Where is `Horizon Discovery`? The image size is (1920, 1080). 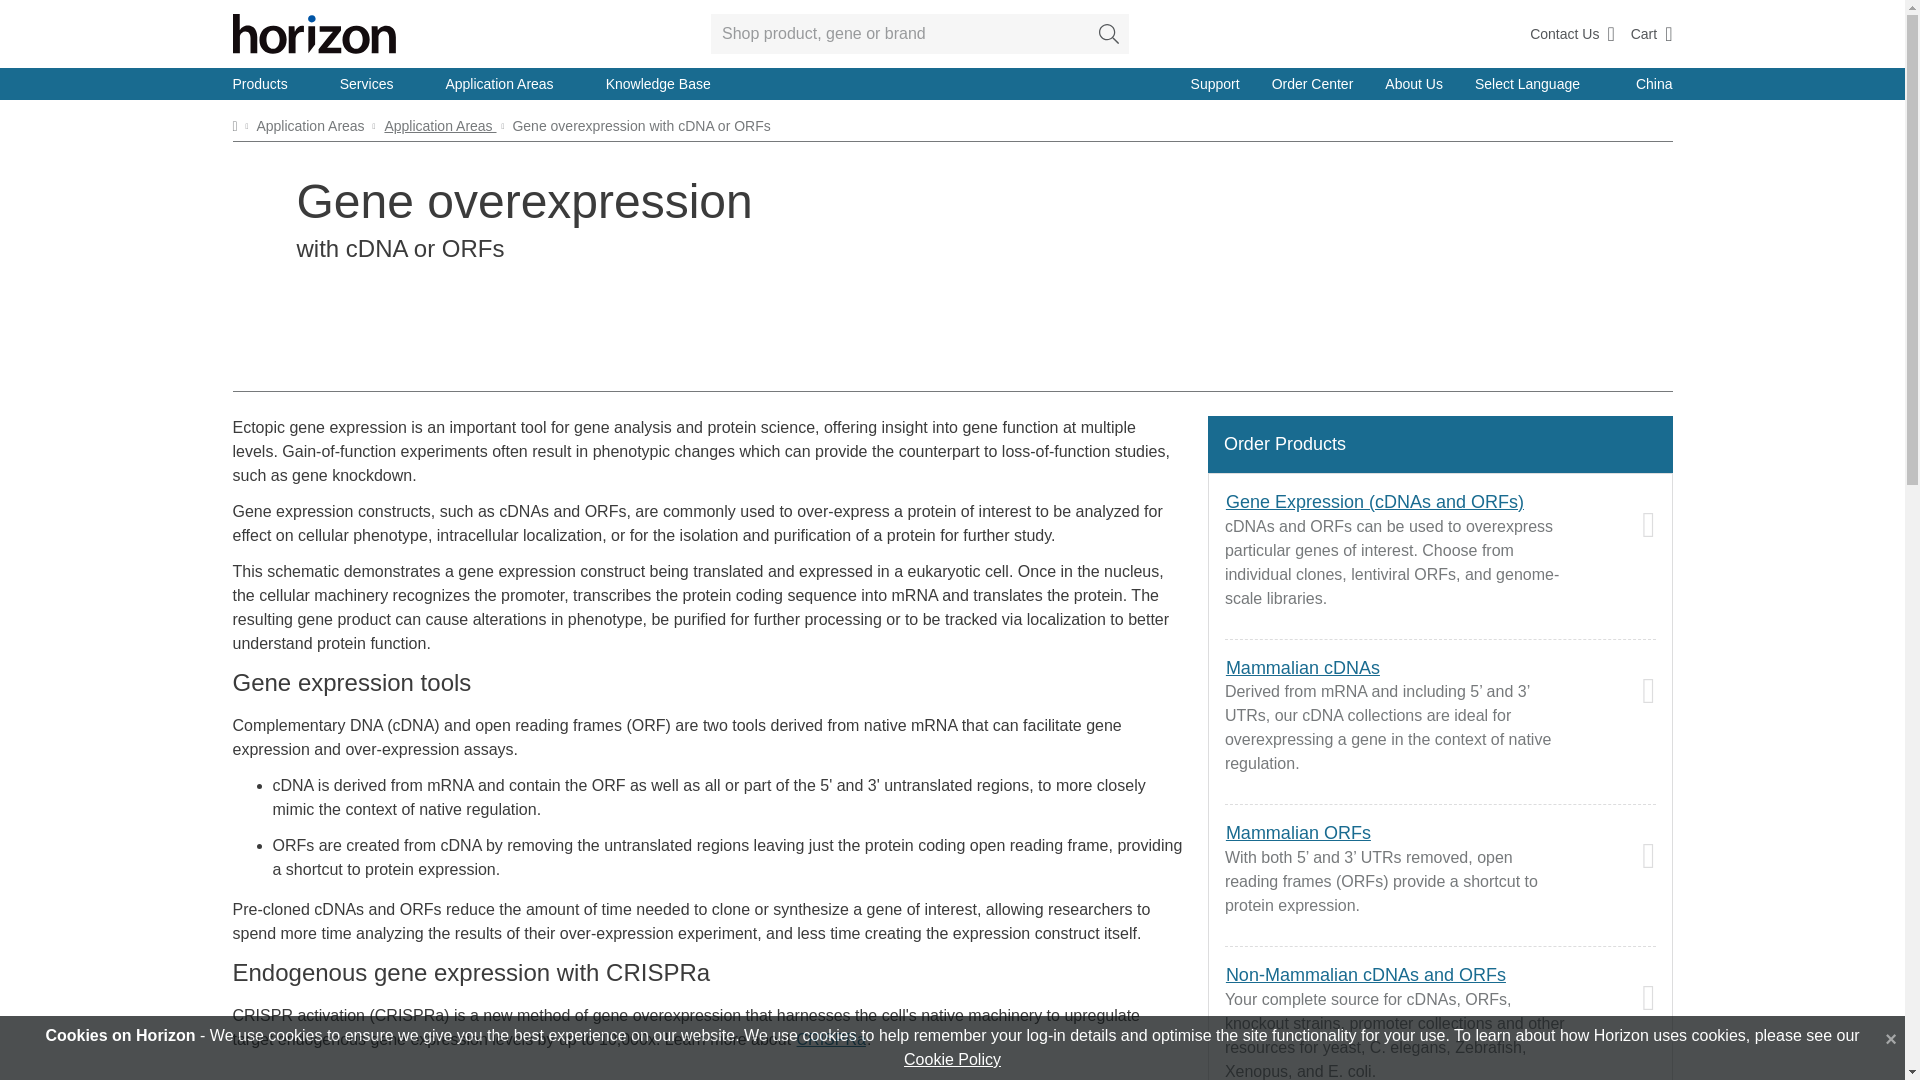
Horizon Discovery is located at coordinates (314, 34).